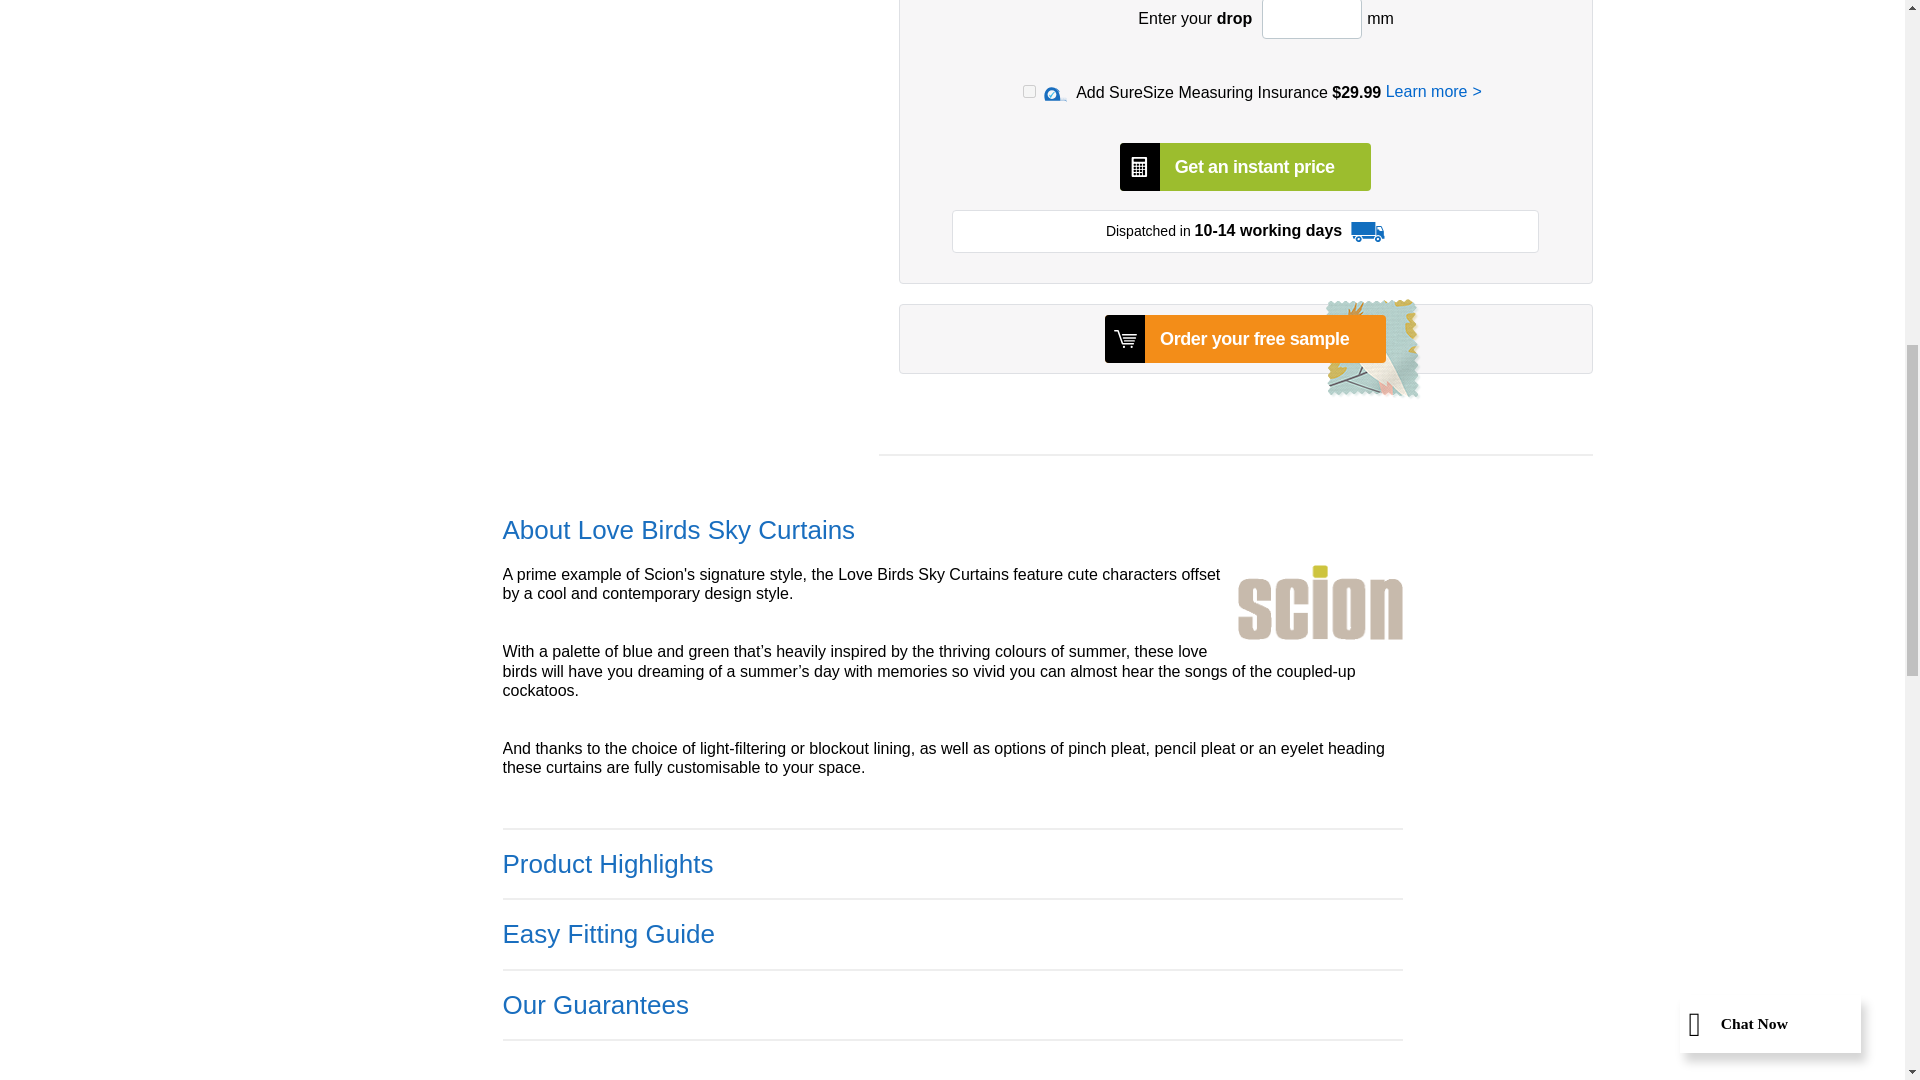  What do you see at coordinates (1030, 92) in the screenshot?
I see `on` at bounding box center [1030, 92].